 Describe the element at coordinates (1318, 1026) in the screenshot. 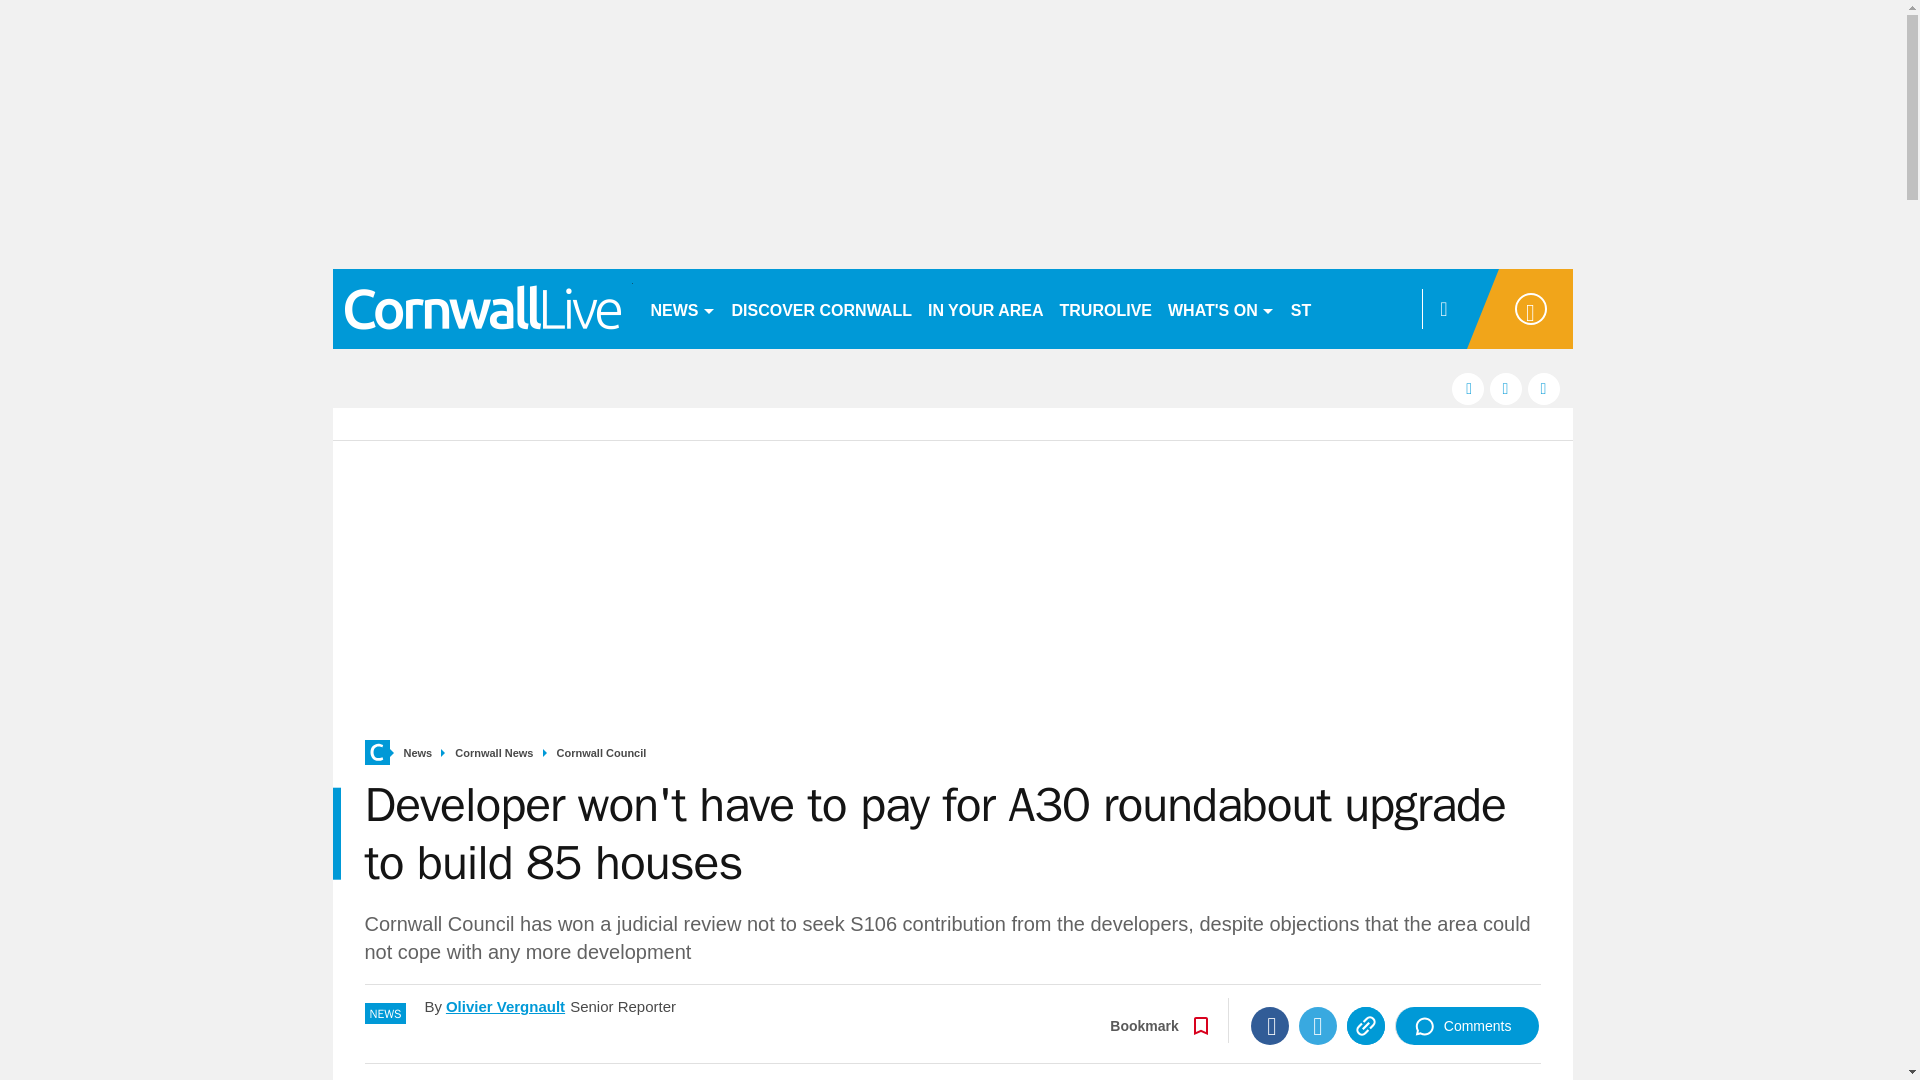

I see `Twitter` at that location.